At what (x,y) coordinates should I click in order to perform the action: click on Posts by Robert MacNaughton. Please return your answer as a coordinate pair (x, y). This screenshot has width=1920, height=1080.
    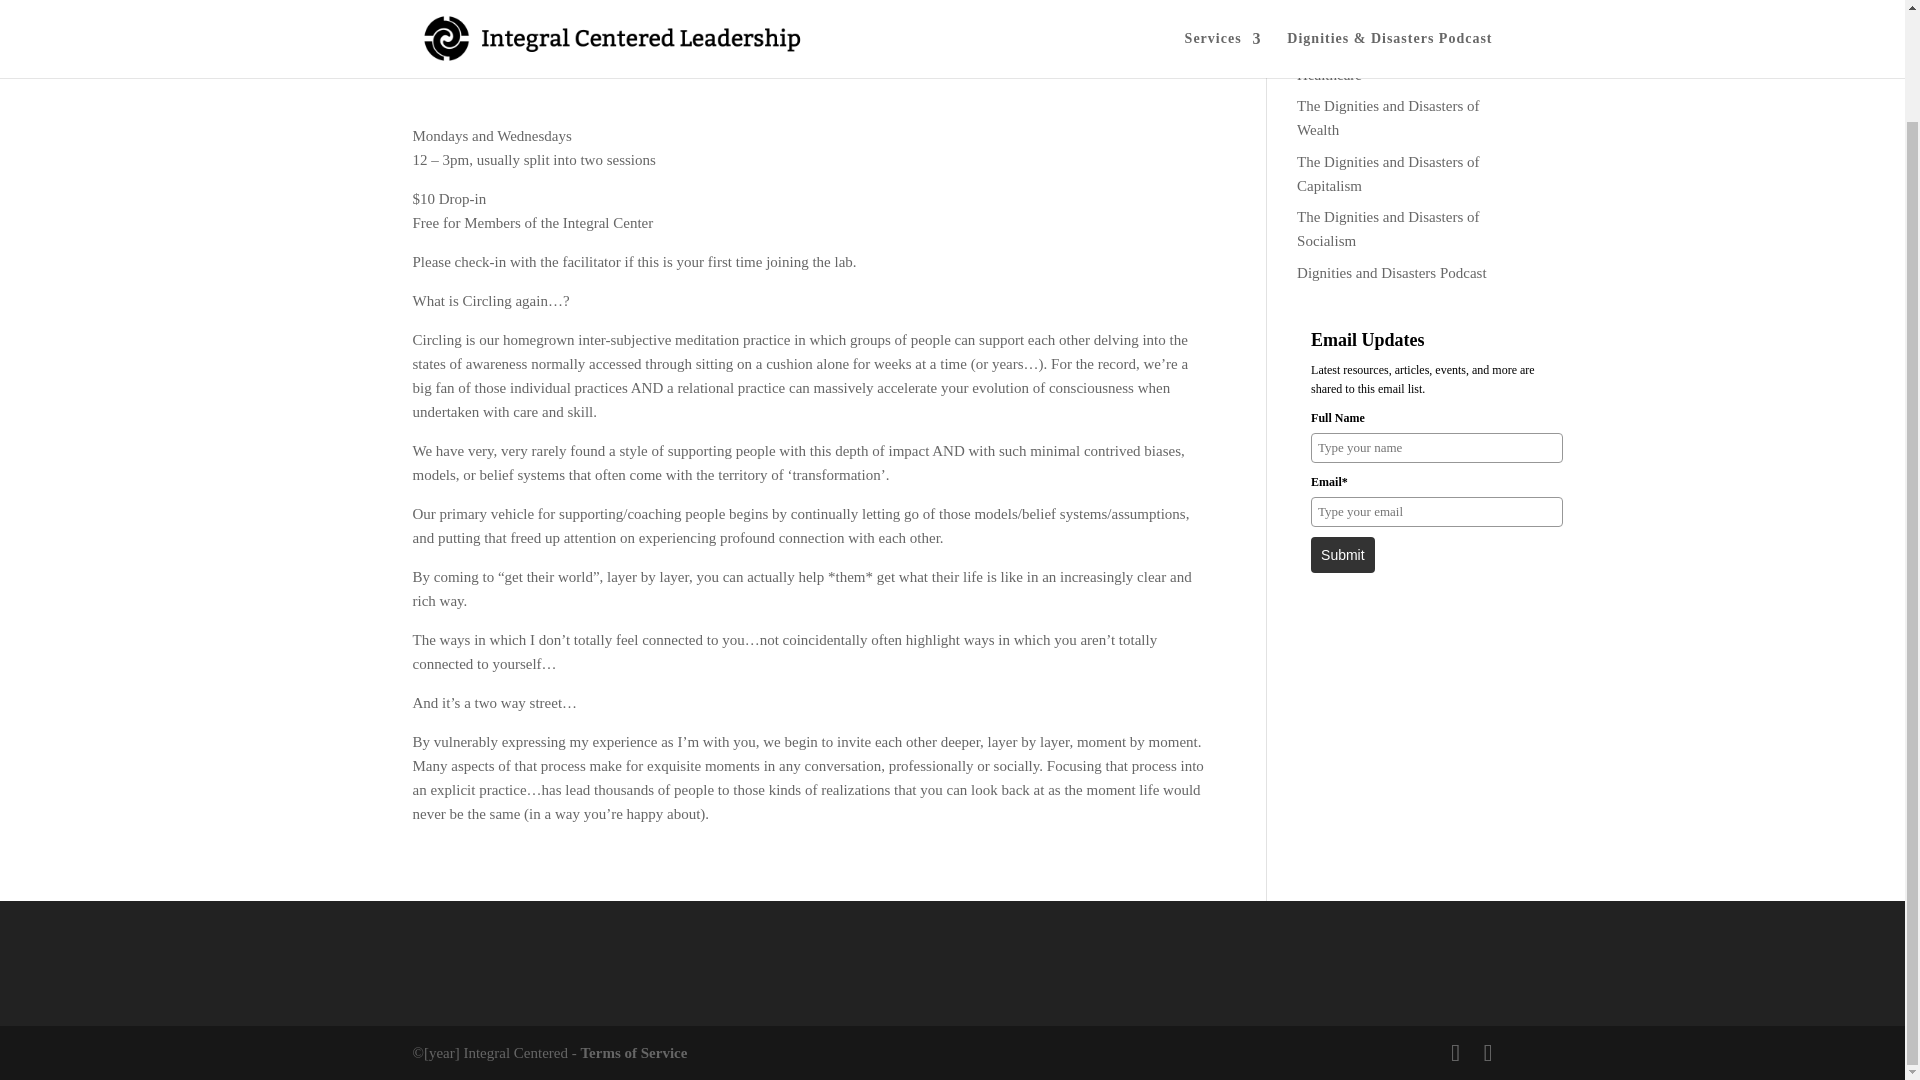
    Looking at the image, I should click on (491, 60).